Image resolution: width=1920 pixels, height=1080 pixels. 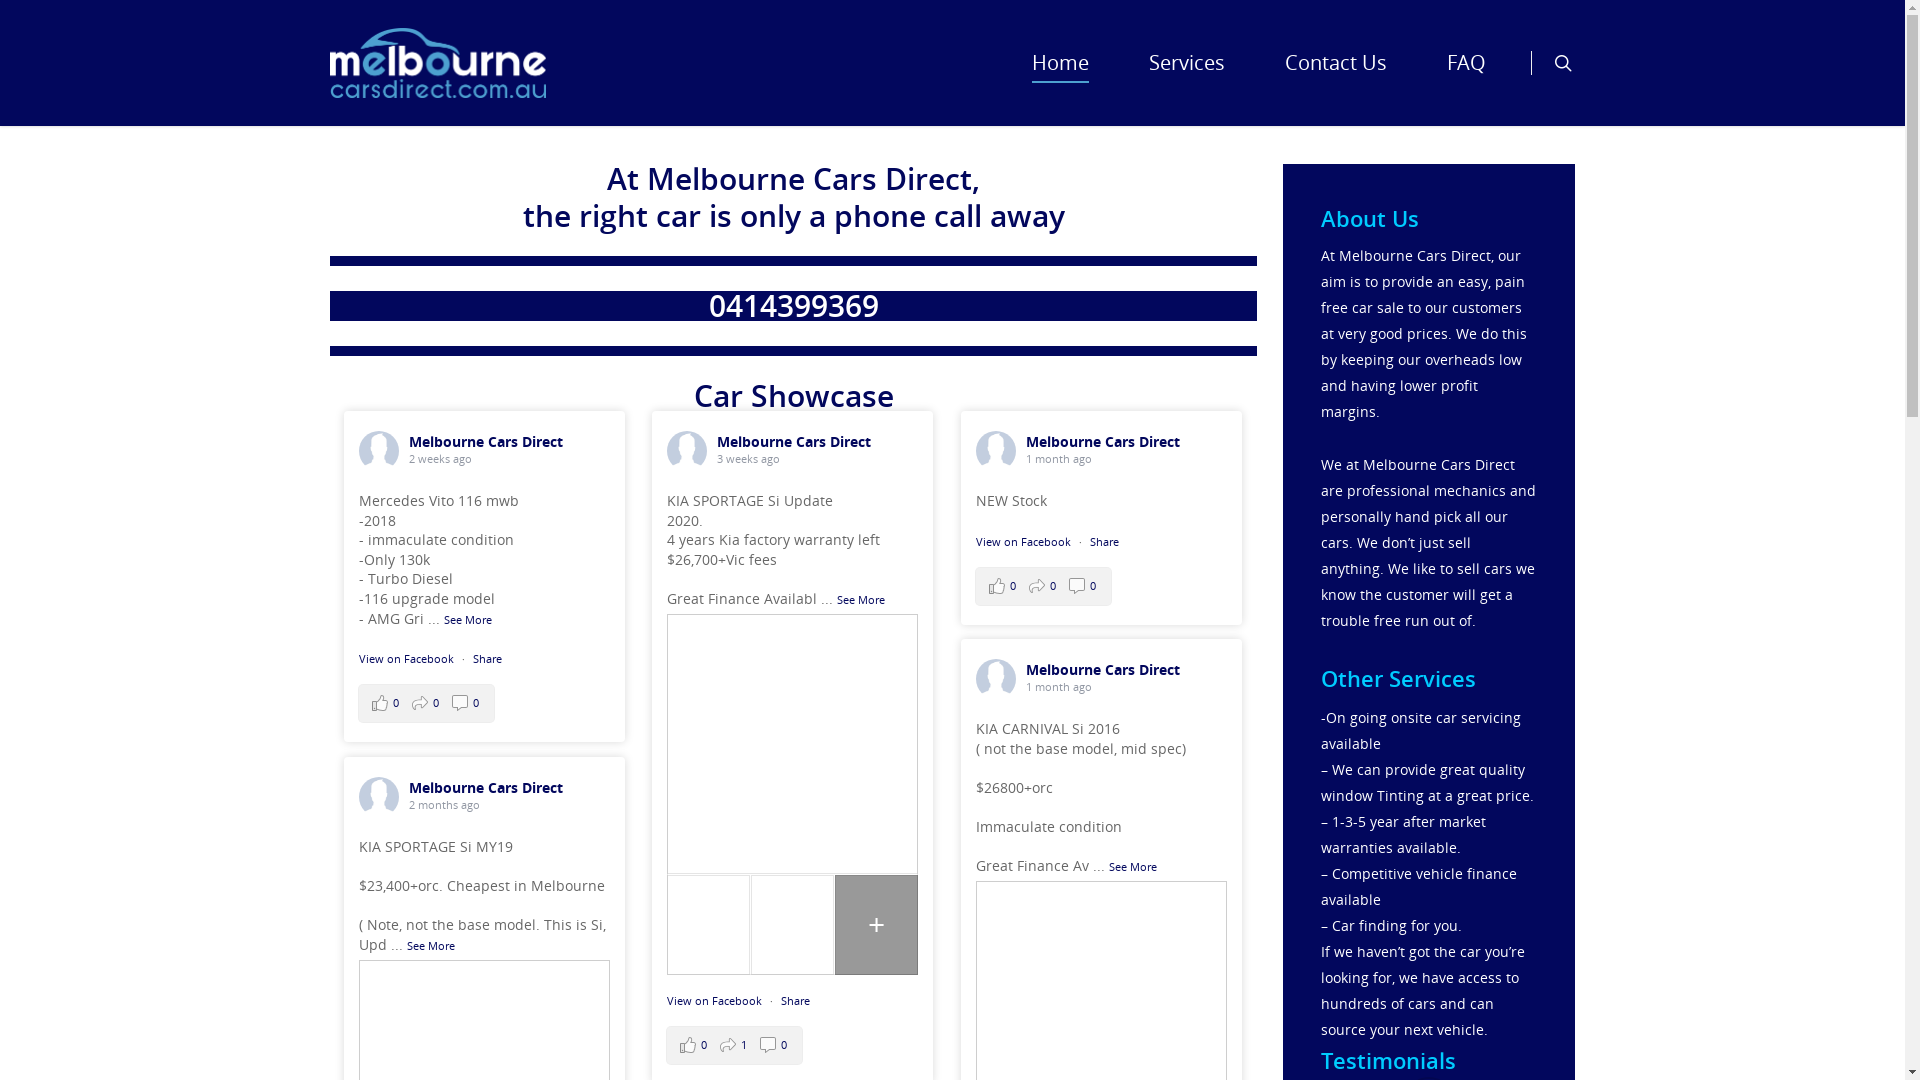 What do you see at coordinates (861, 600) in the screenshot?
I see `See More` at bounding box center [861, 600].